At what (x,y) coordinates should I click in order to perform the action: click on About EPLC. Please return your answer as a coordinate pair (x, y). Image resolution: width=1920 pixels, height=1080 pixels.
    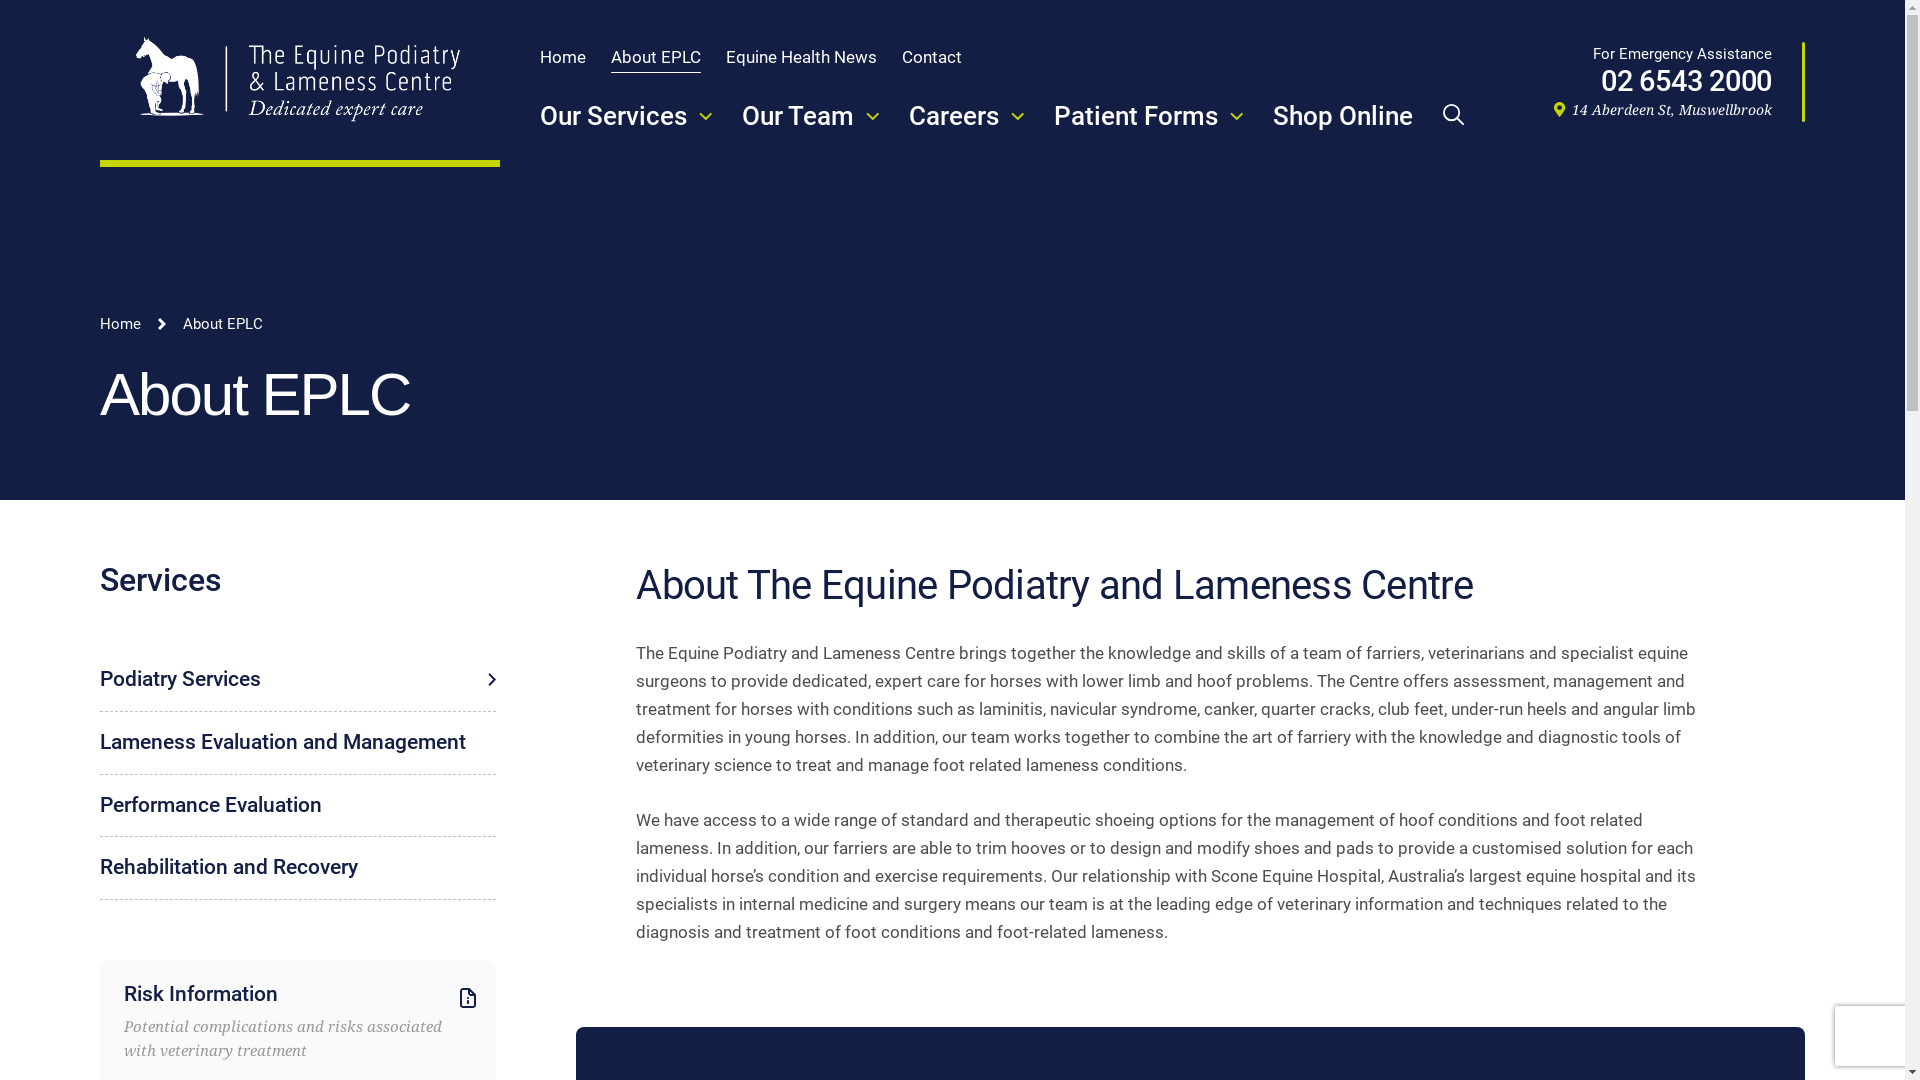
    Looking at the image, I should click on (656, 57).